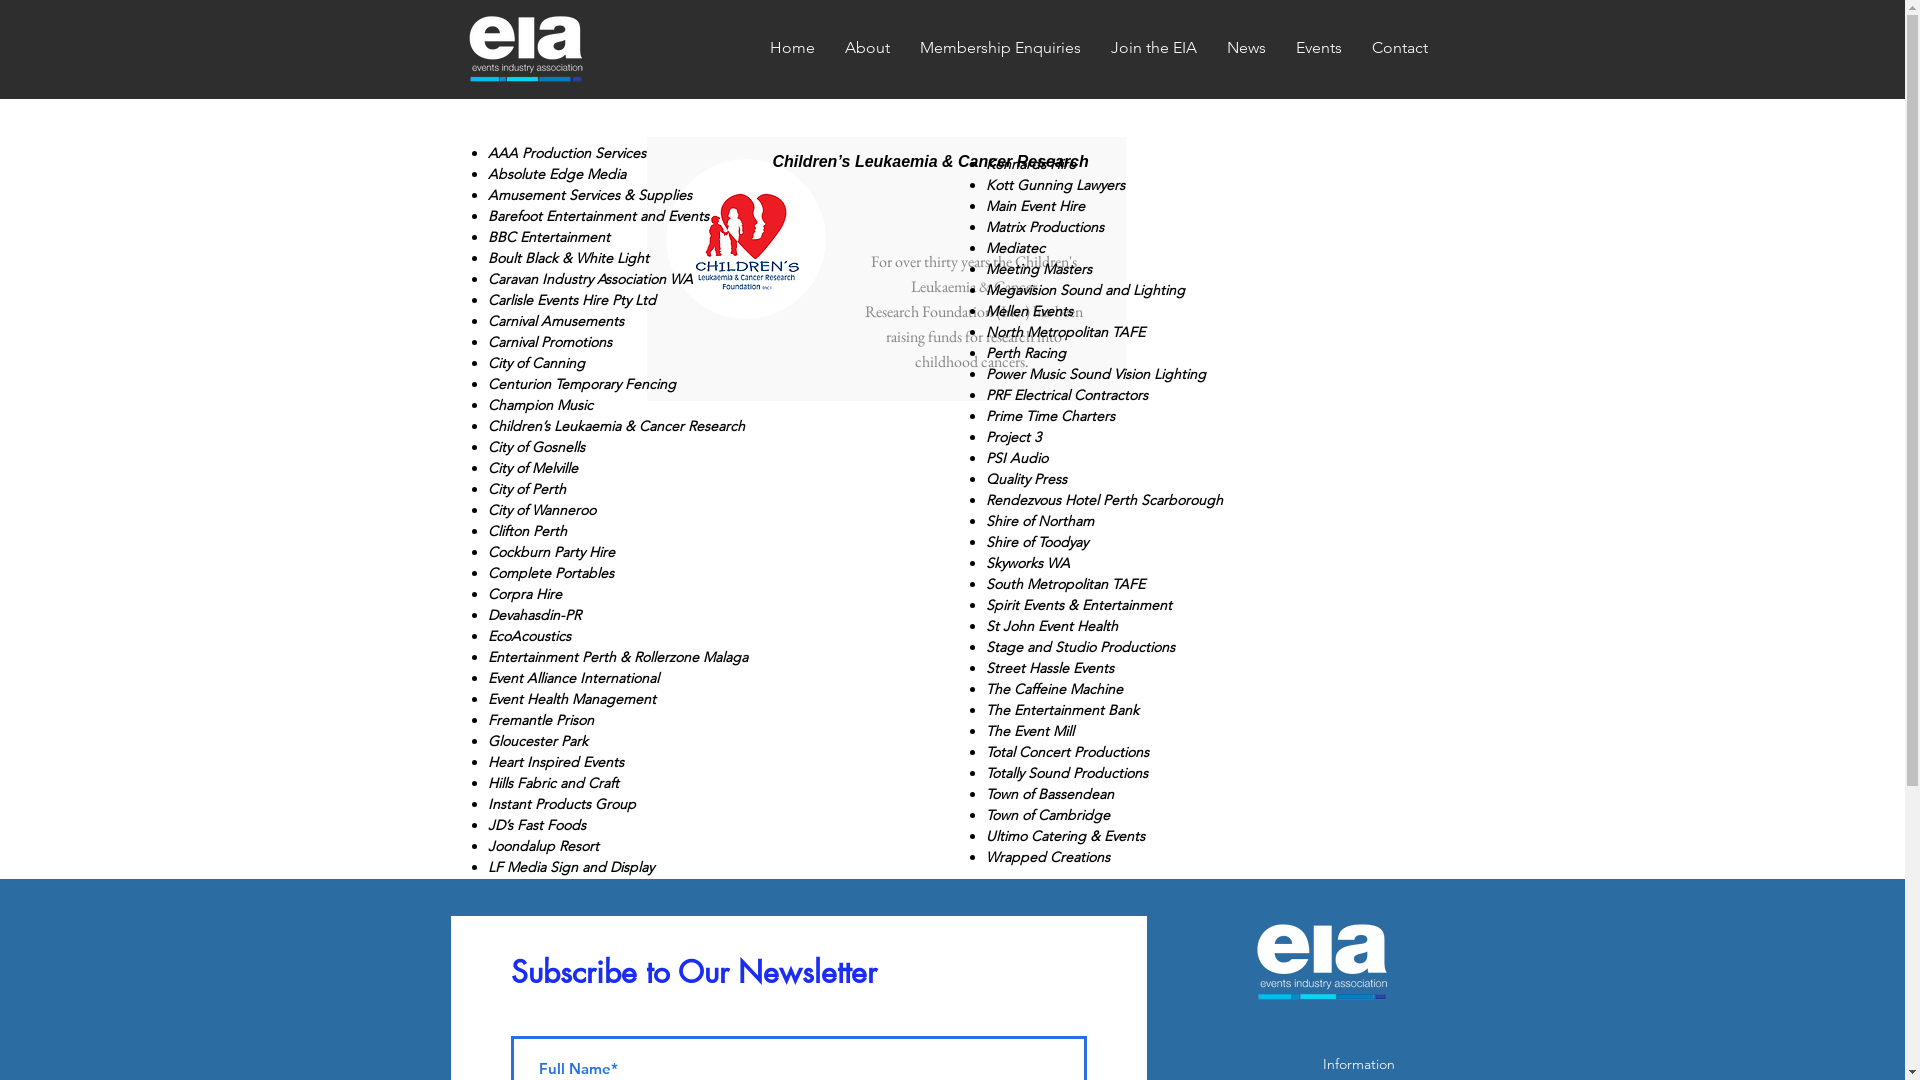 This screenshot has height=1080, width=1920. Describe the element at coordinates (1066, 332) in the screenshot. I see `North Metropolitan TAFE` at that location.